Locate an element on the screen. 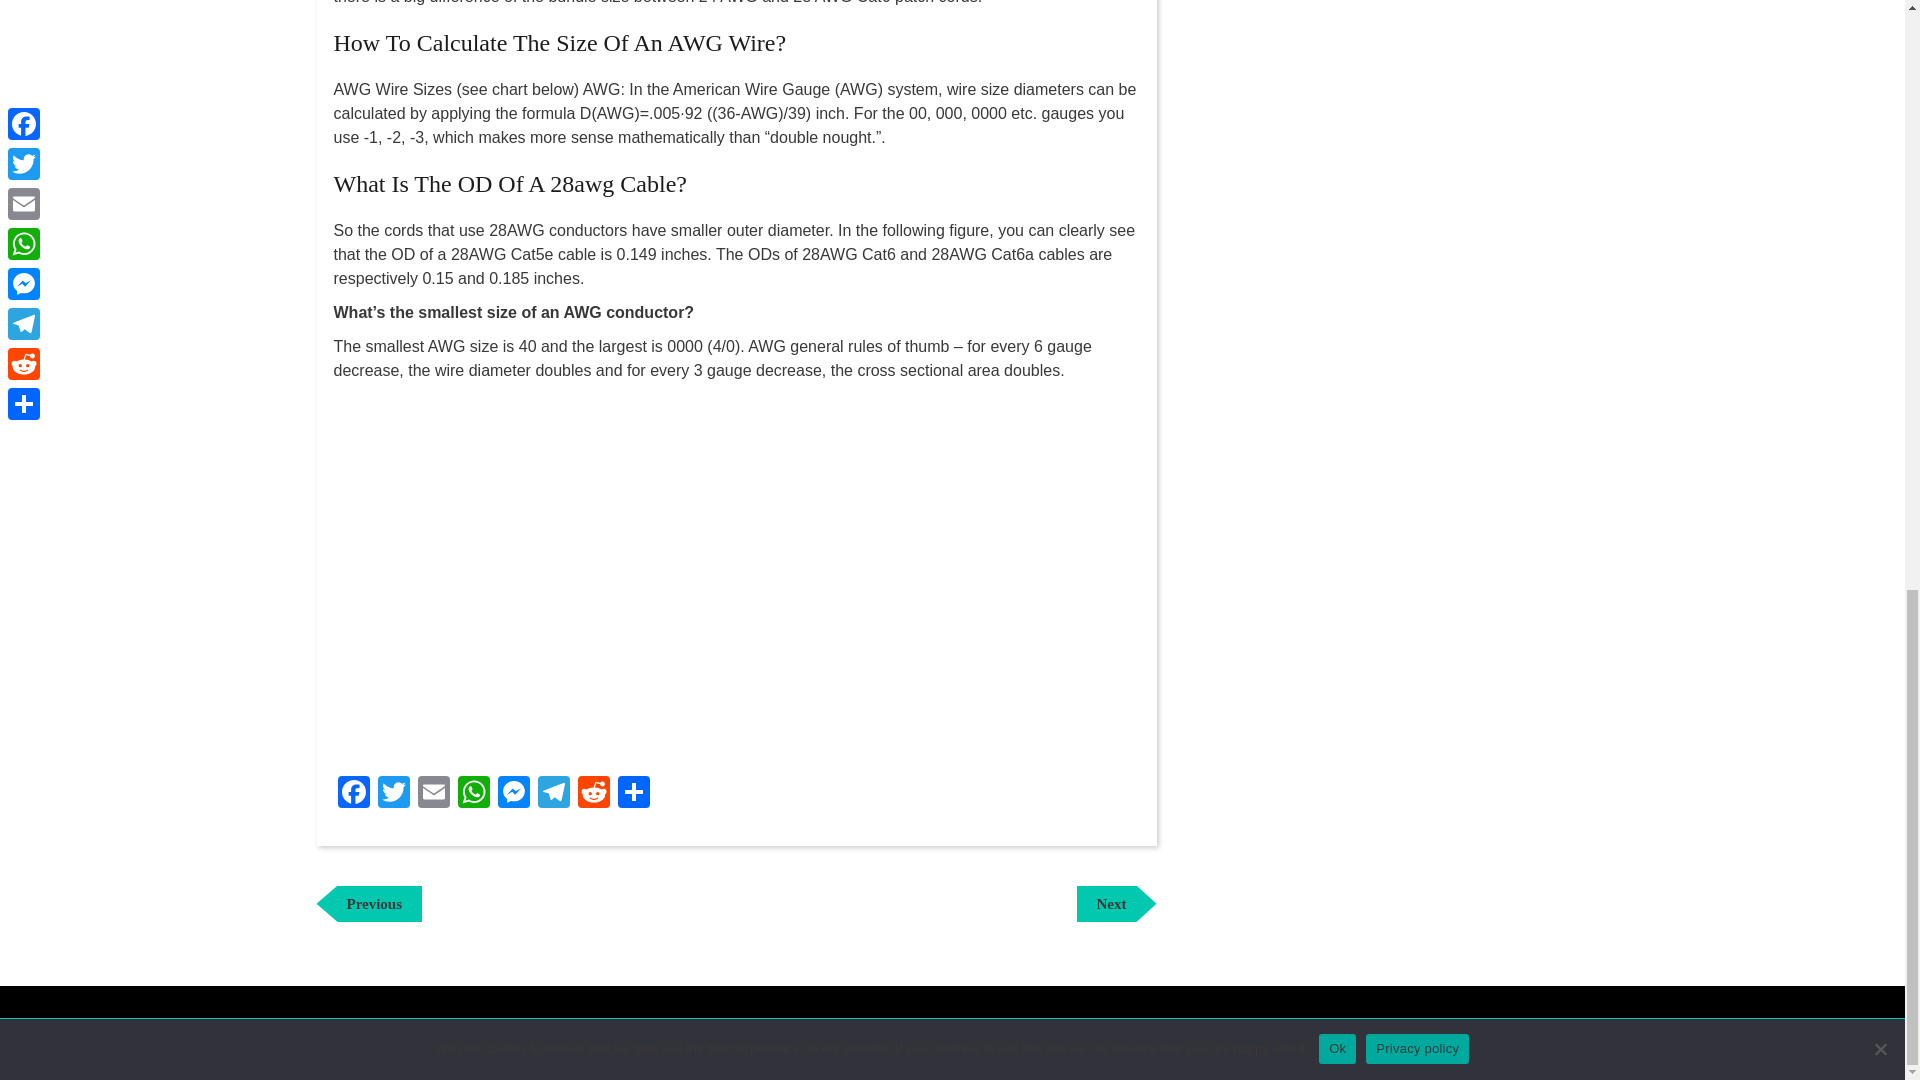 Image resolution: width=1920 pixels, height=1080 pixels. Reddit is located at coordinates (594, 794).